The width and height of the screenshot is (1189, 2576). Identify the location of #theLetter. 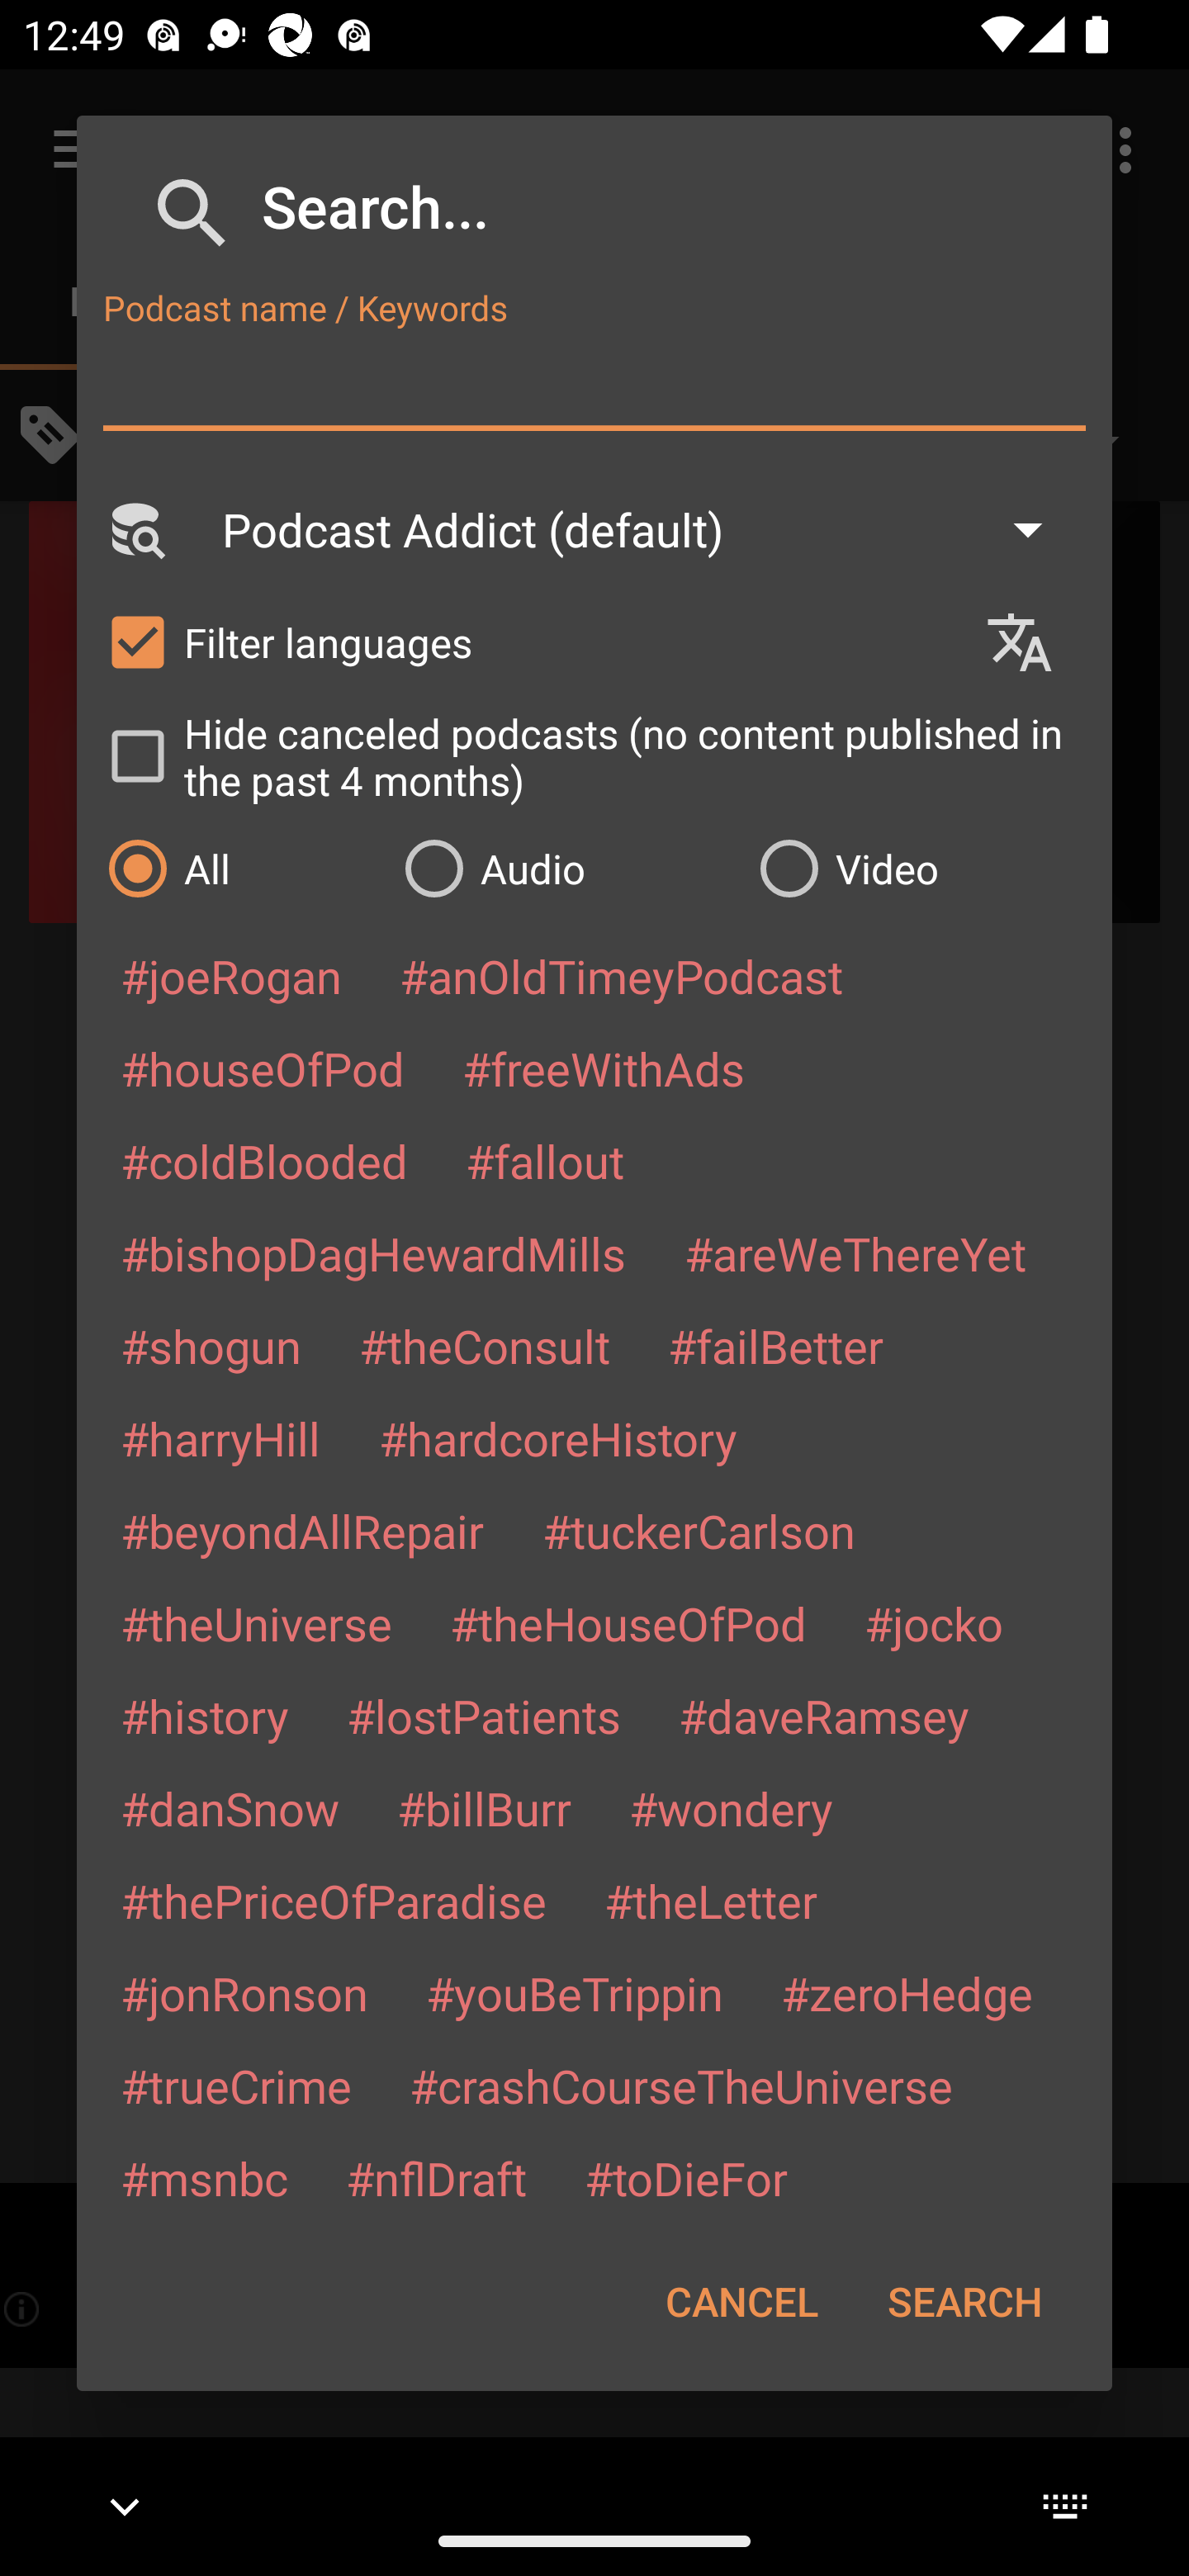
(710, 1901).